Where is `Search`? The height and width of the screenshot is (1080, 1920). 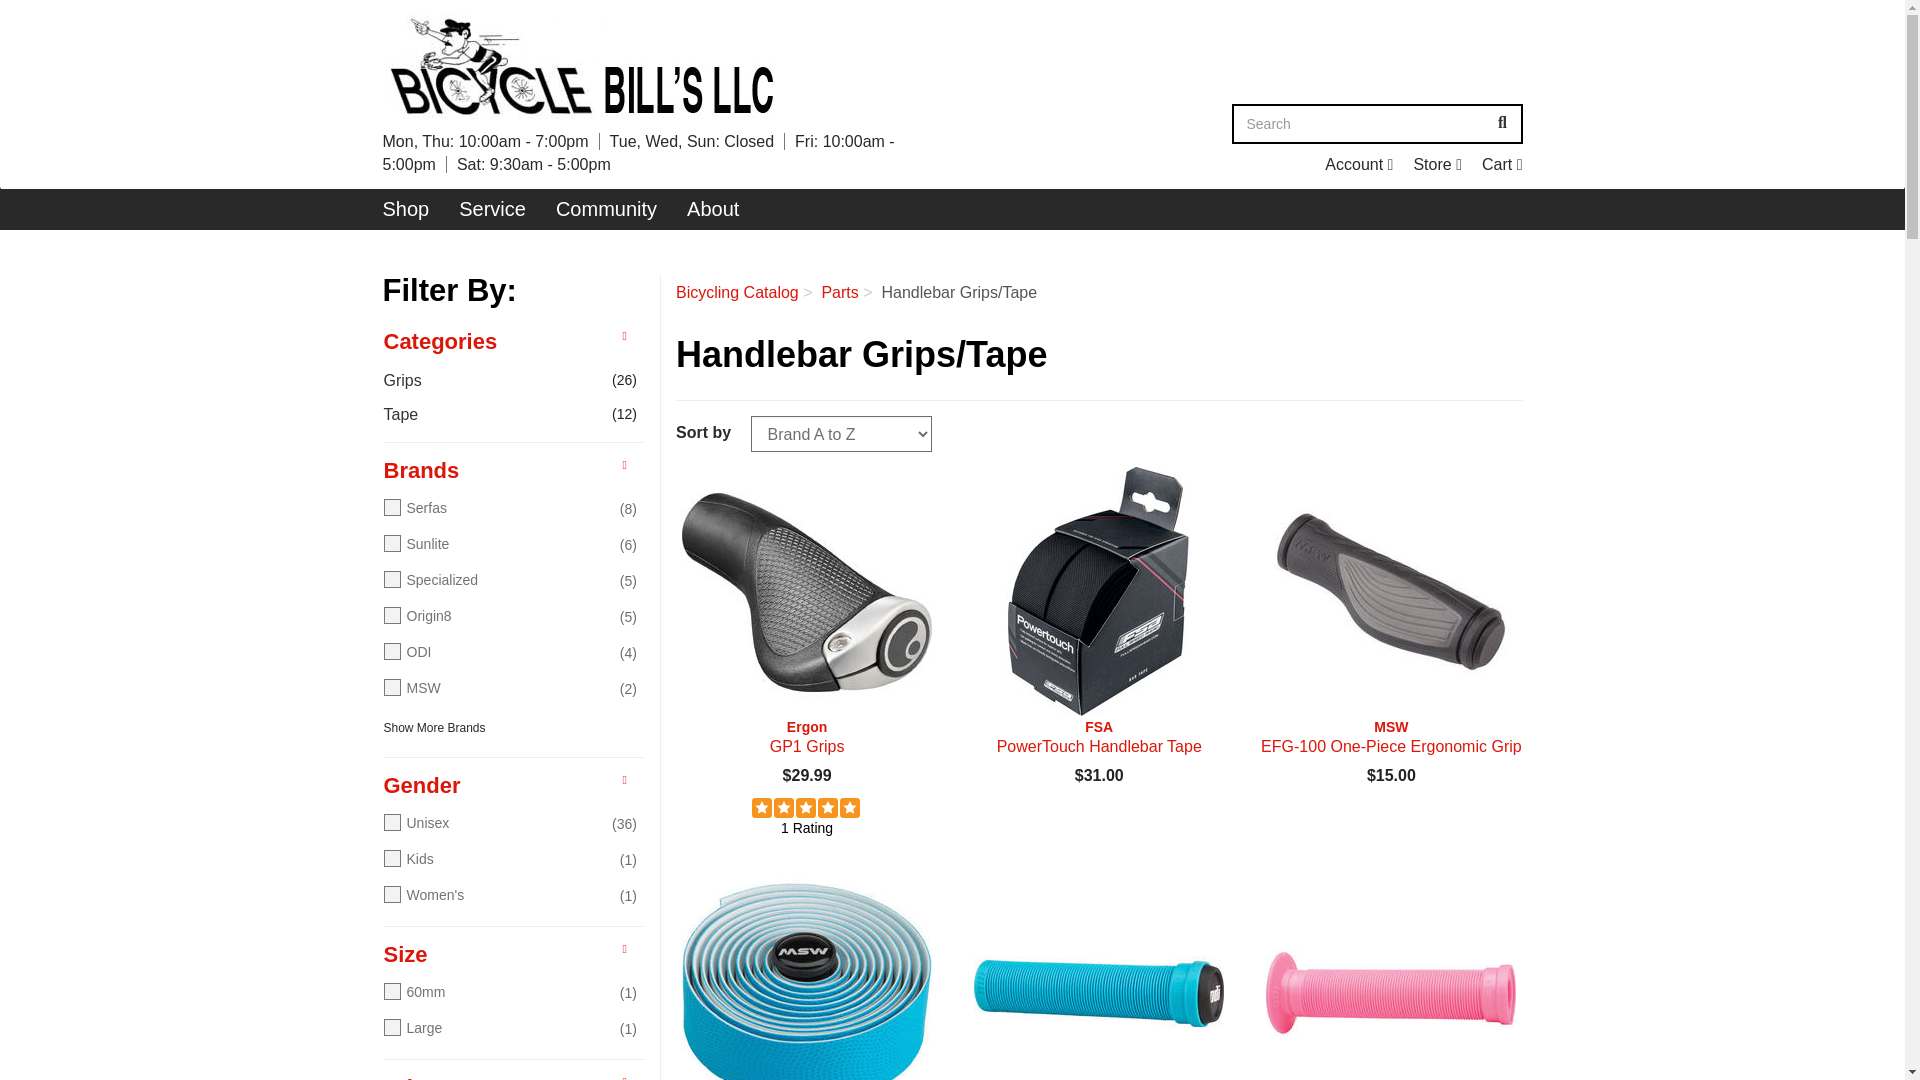
Search is located at coordinates (806, 592).